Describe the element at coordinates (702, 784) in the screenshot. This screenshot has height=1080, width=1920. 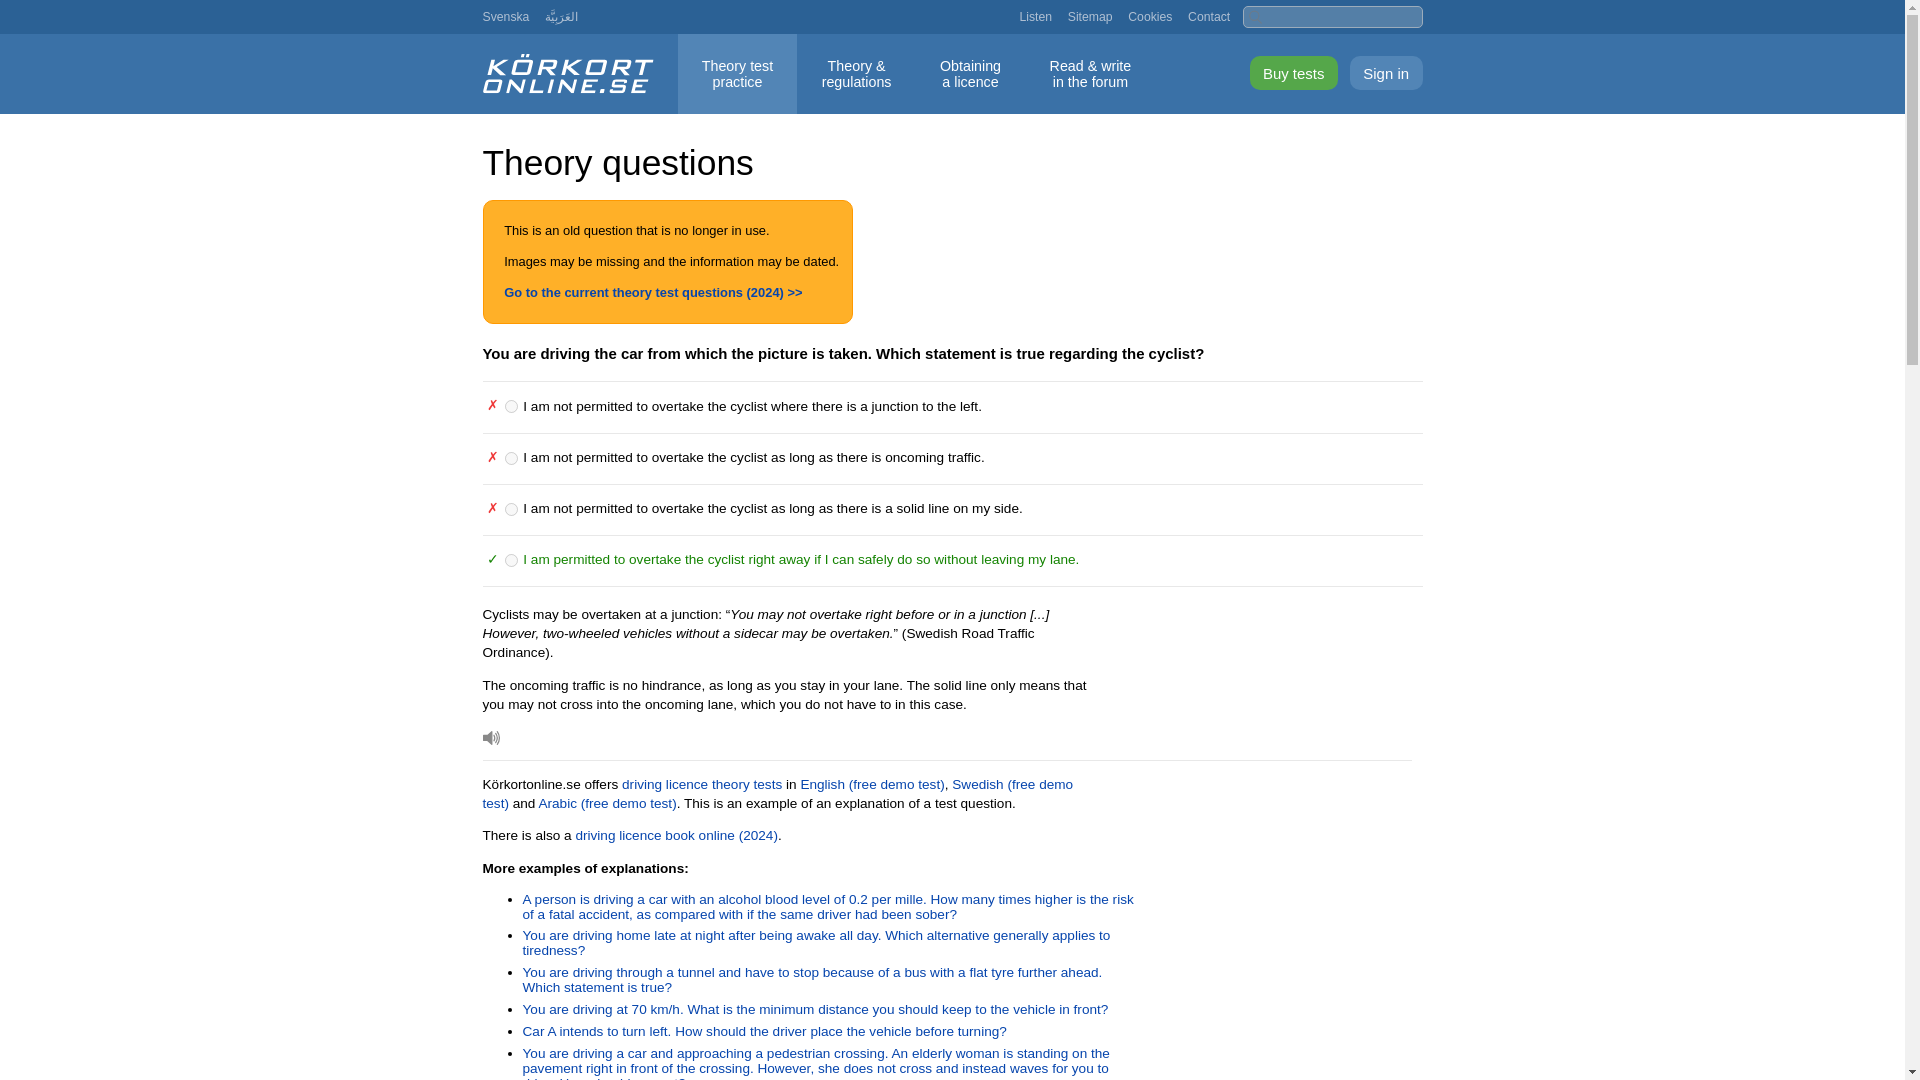
I see `Contact` at that location.